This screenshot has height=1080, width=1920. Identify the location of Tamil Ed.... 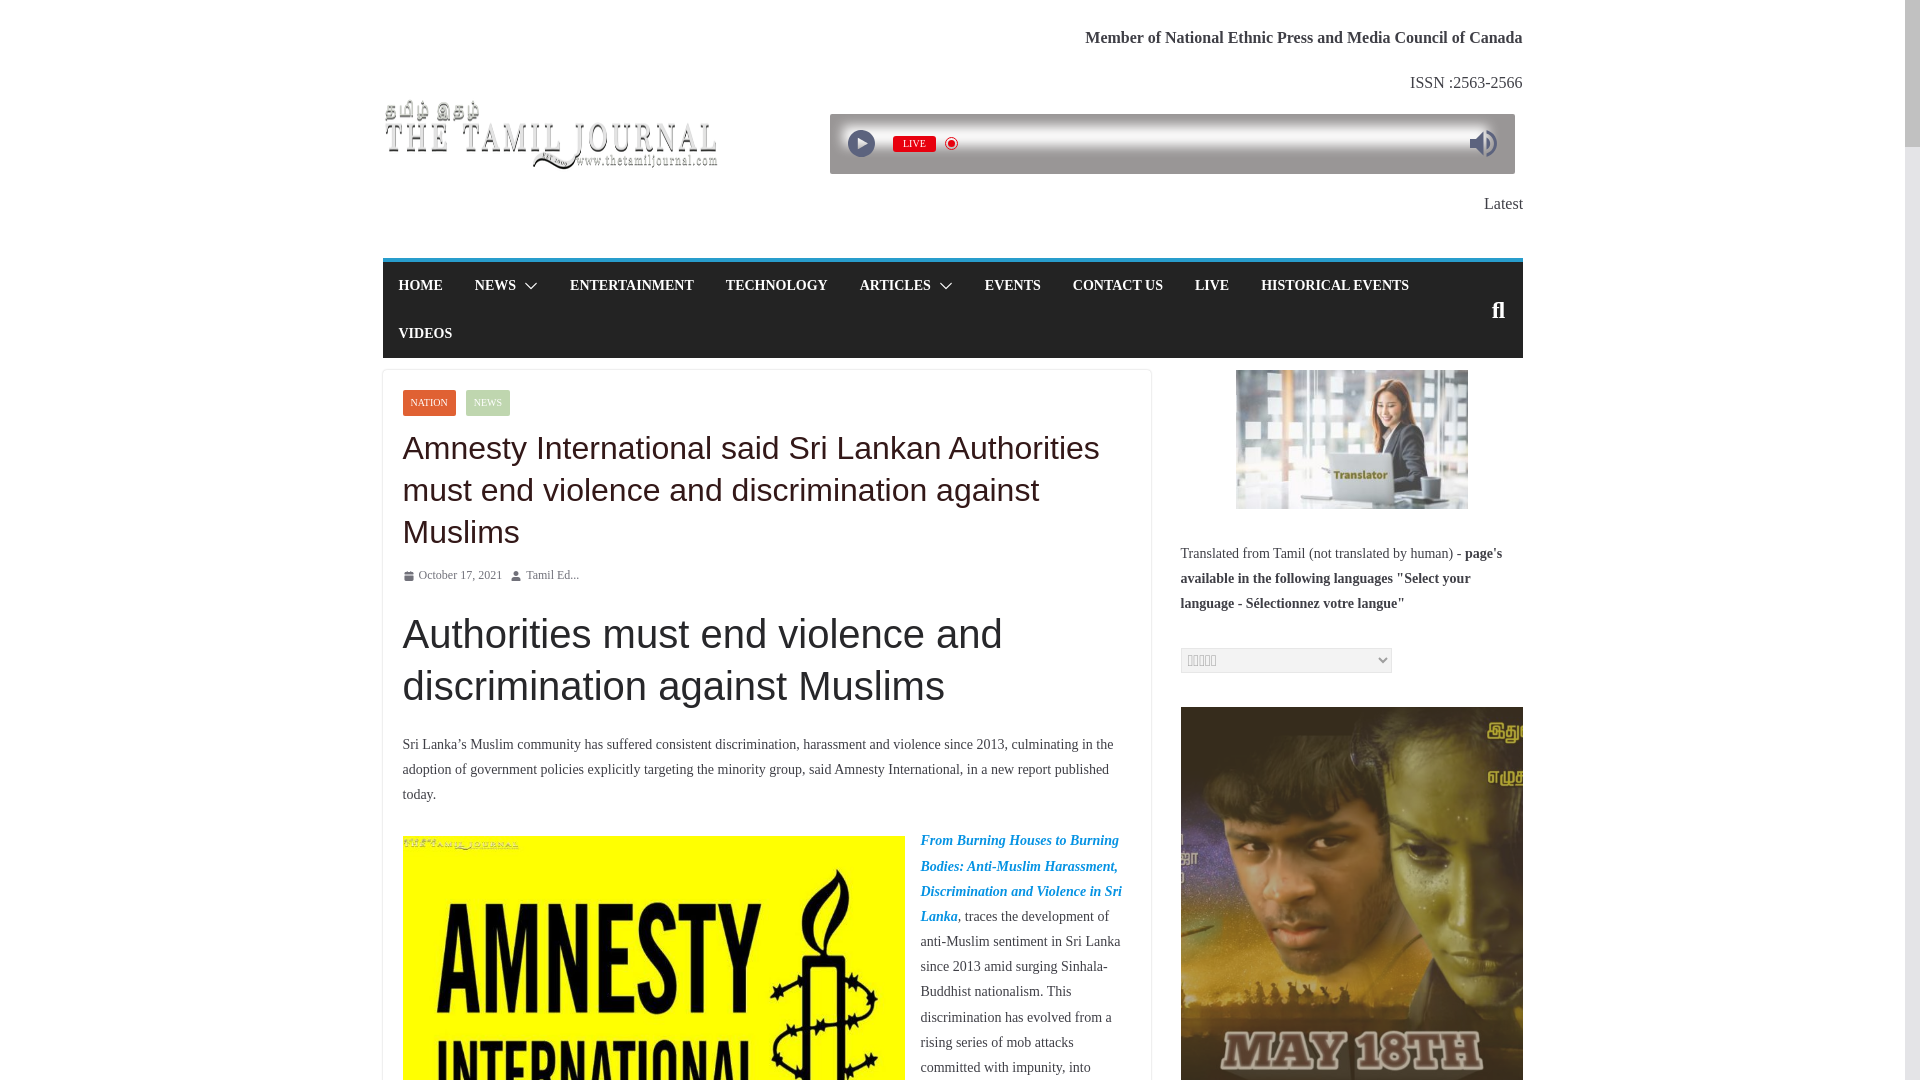
(552, 576).